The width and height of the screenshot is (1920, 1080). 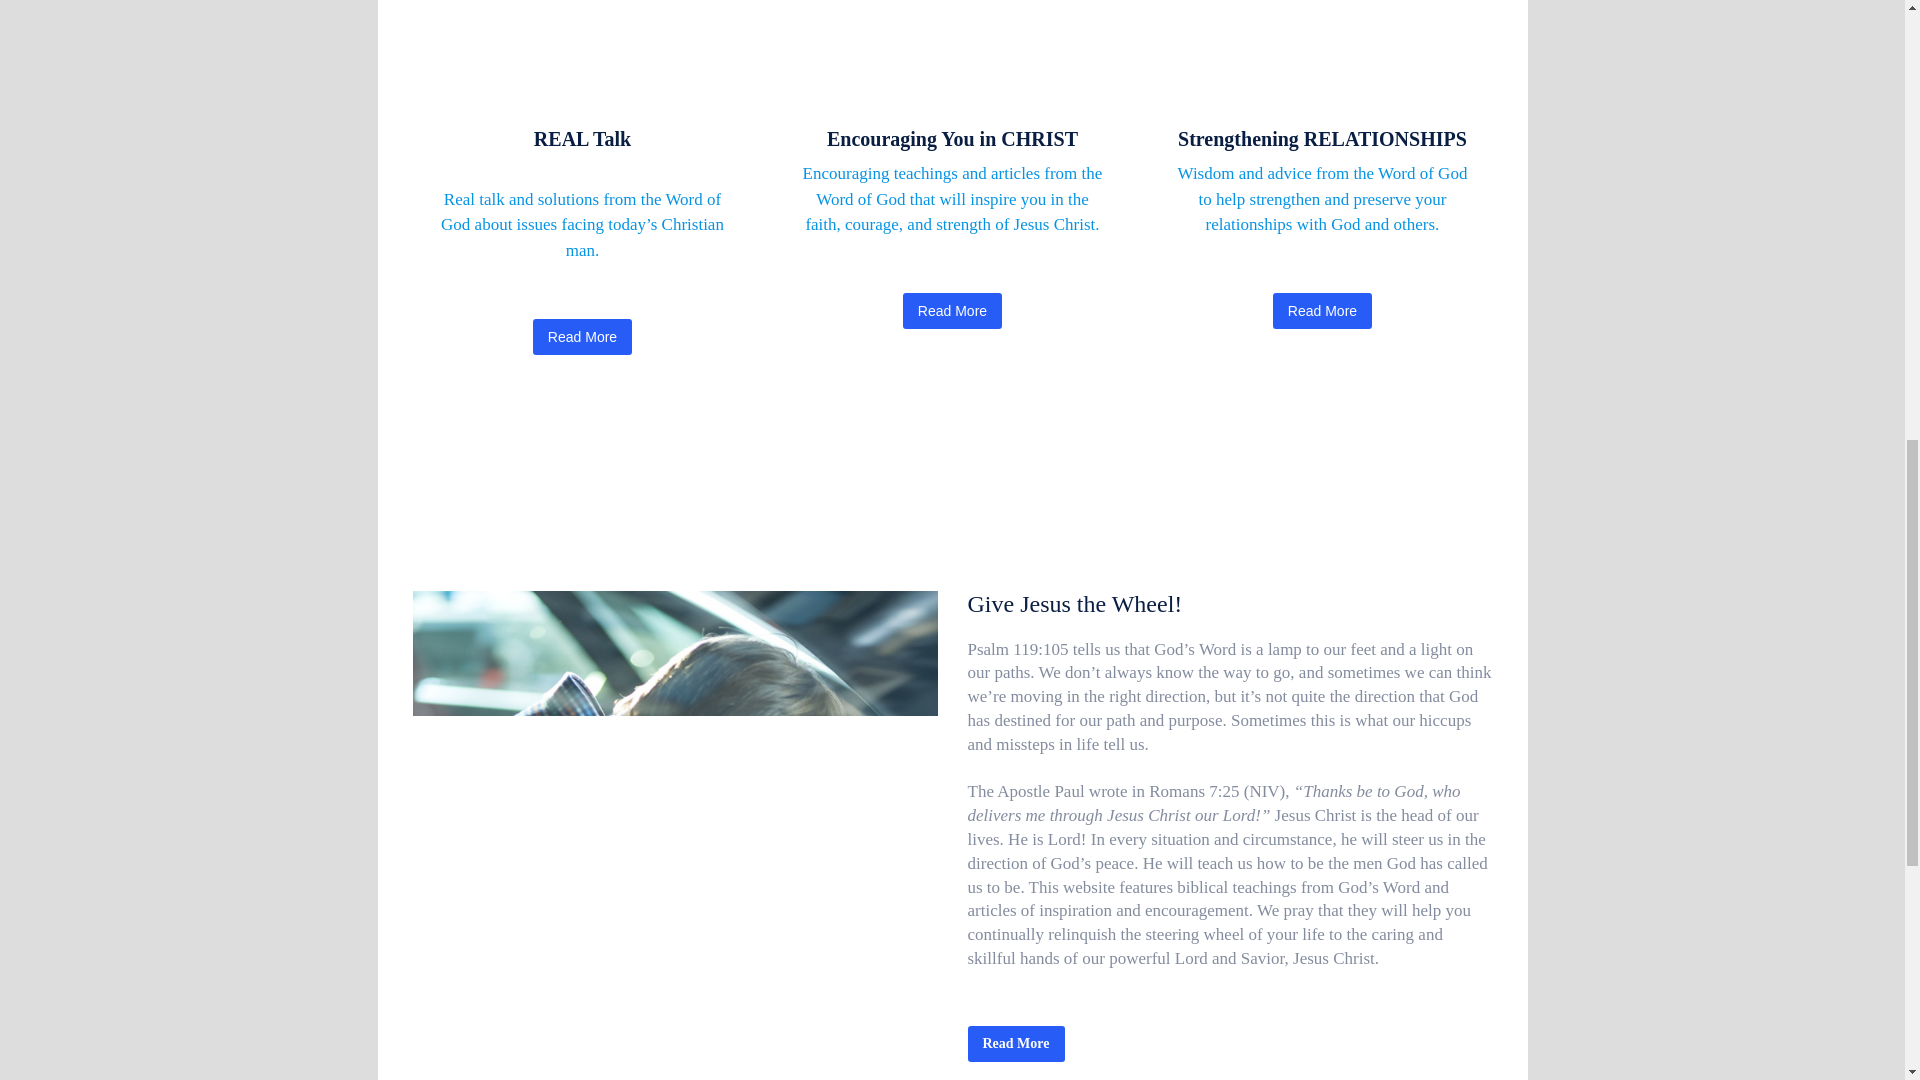 I want to click on Read More, so click(x=582, y=336).